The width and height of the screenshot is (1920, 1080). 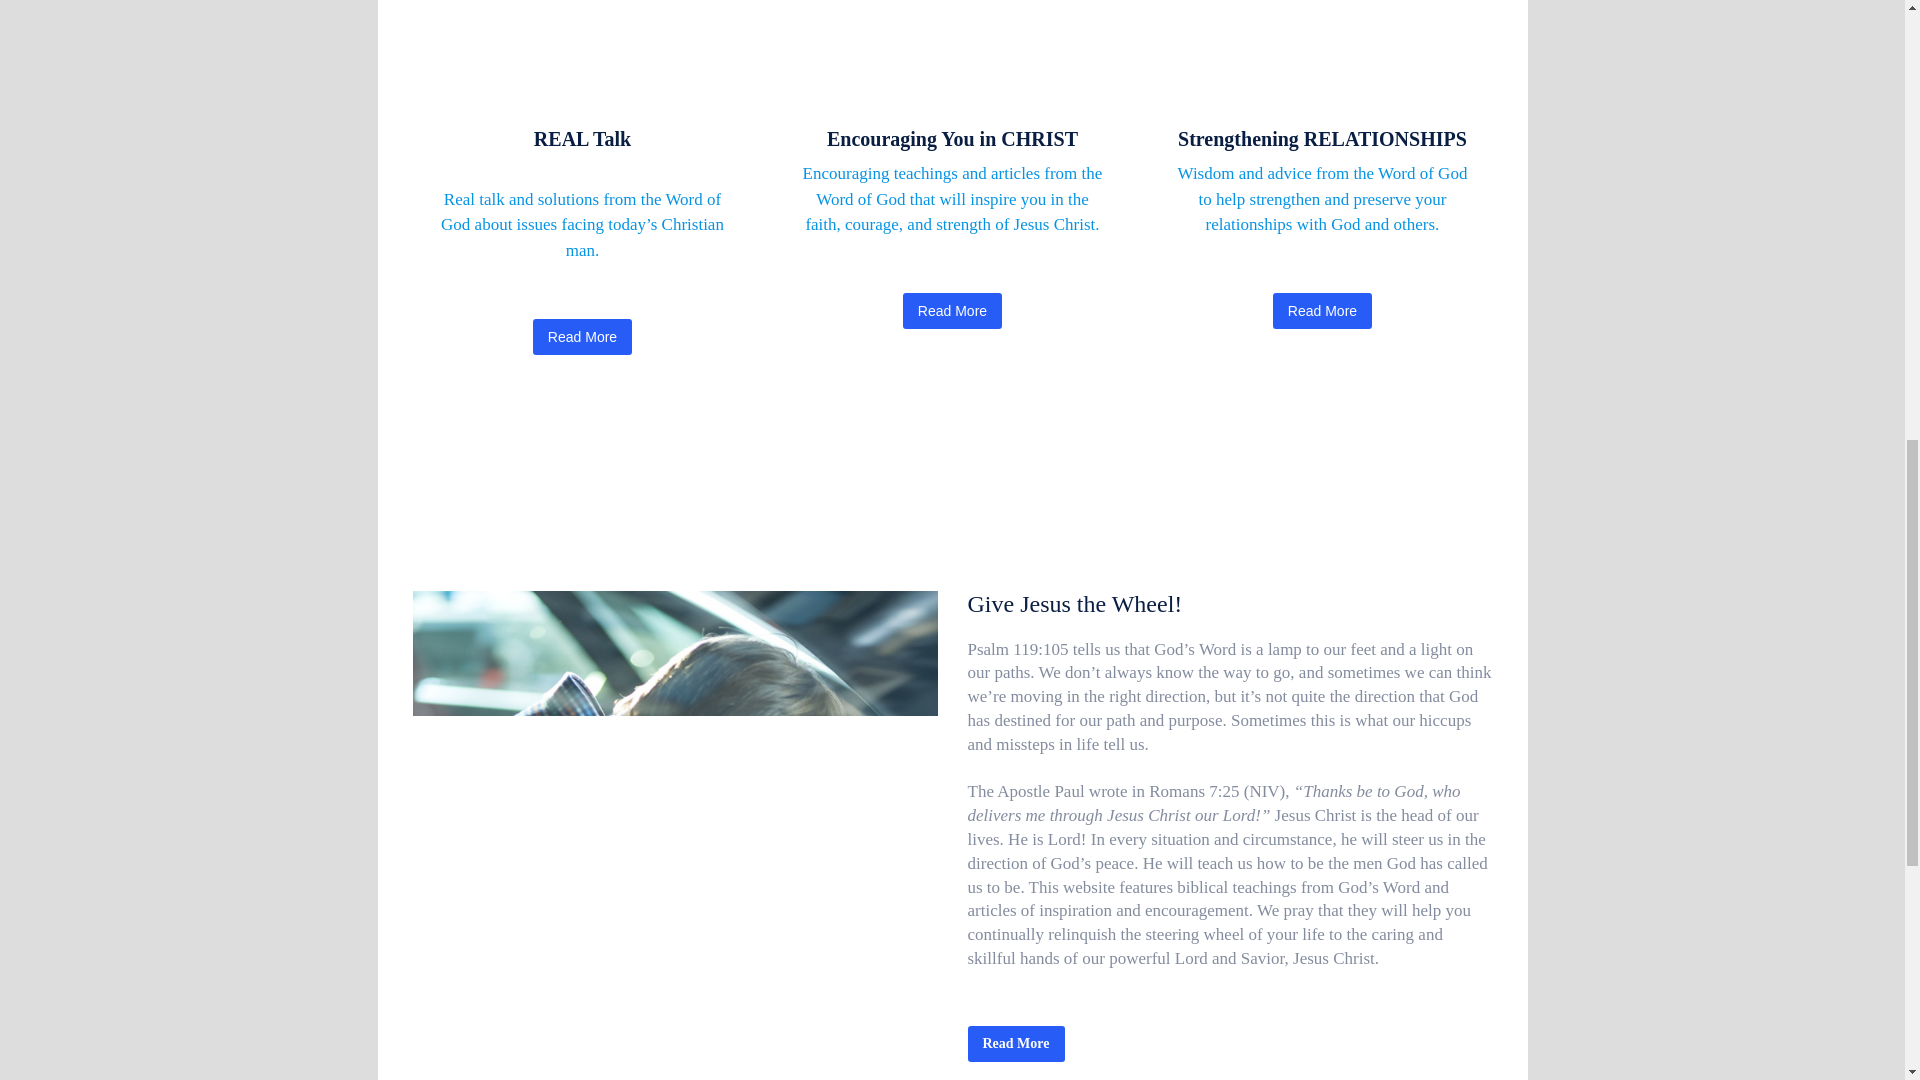 I want to click on Read More, so click(x=582, y=336).